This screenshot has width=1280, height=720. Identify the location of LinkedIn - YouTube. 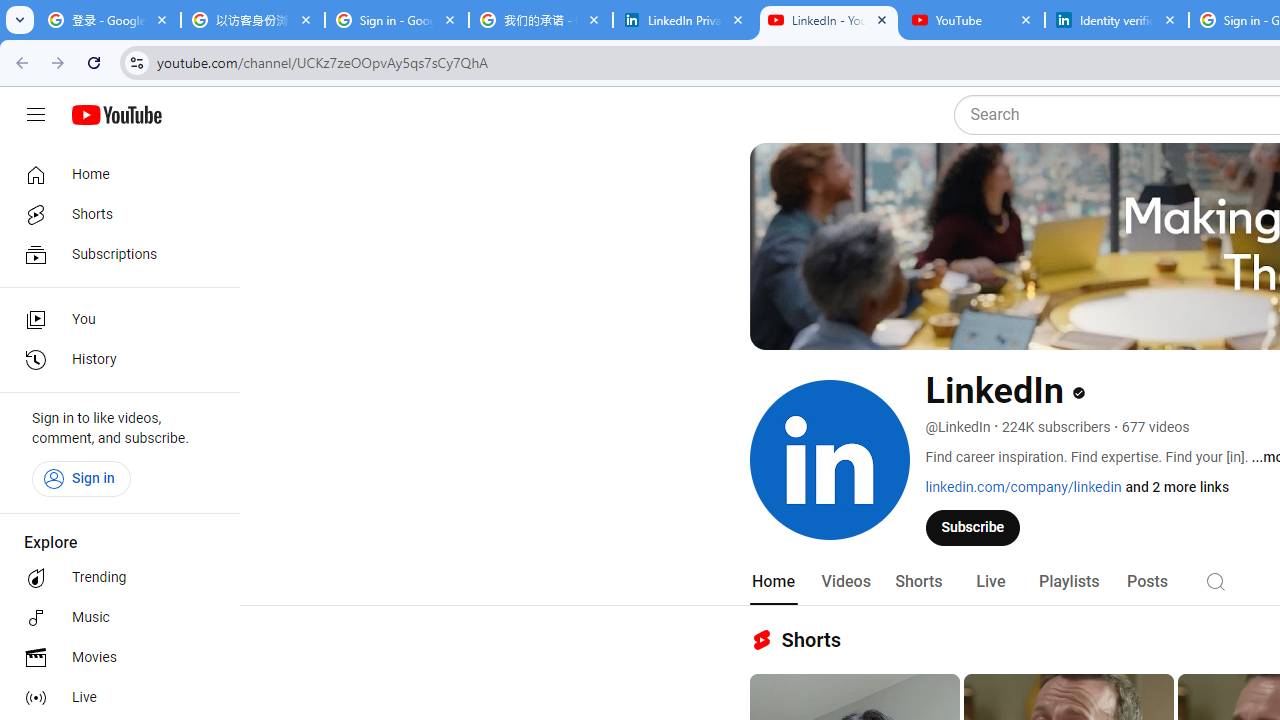
(828, 20).